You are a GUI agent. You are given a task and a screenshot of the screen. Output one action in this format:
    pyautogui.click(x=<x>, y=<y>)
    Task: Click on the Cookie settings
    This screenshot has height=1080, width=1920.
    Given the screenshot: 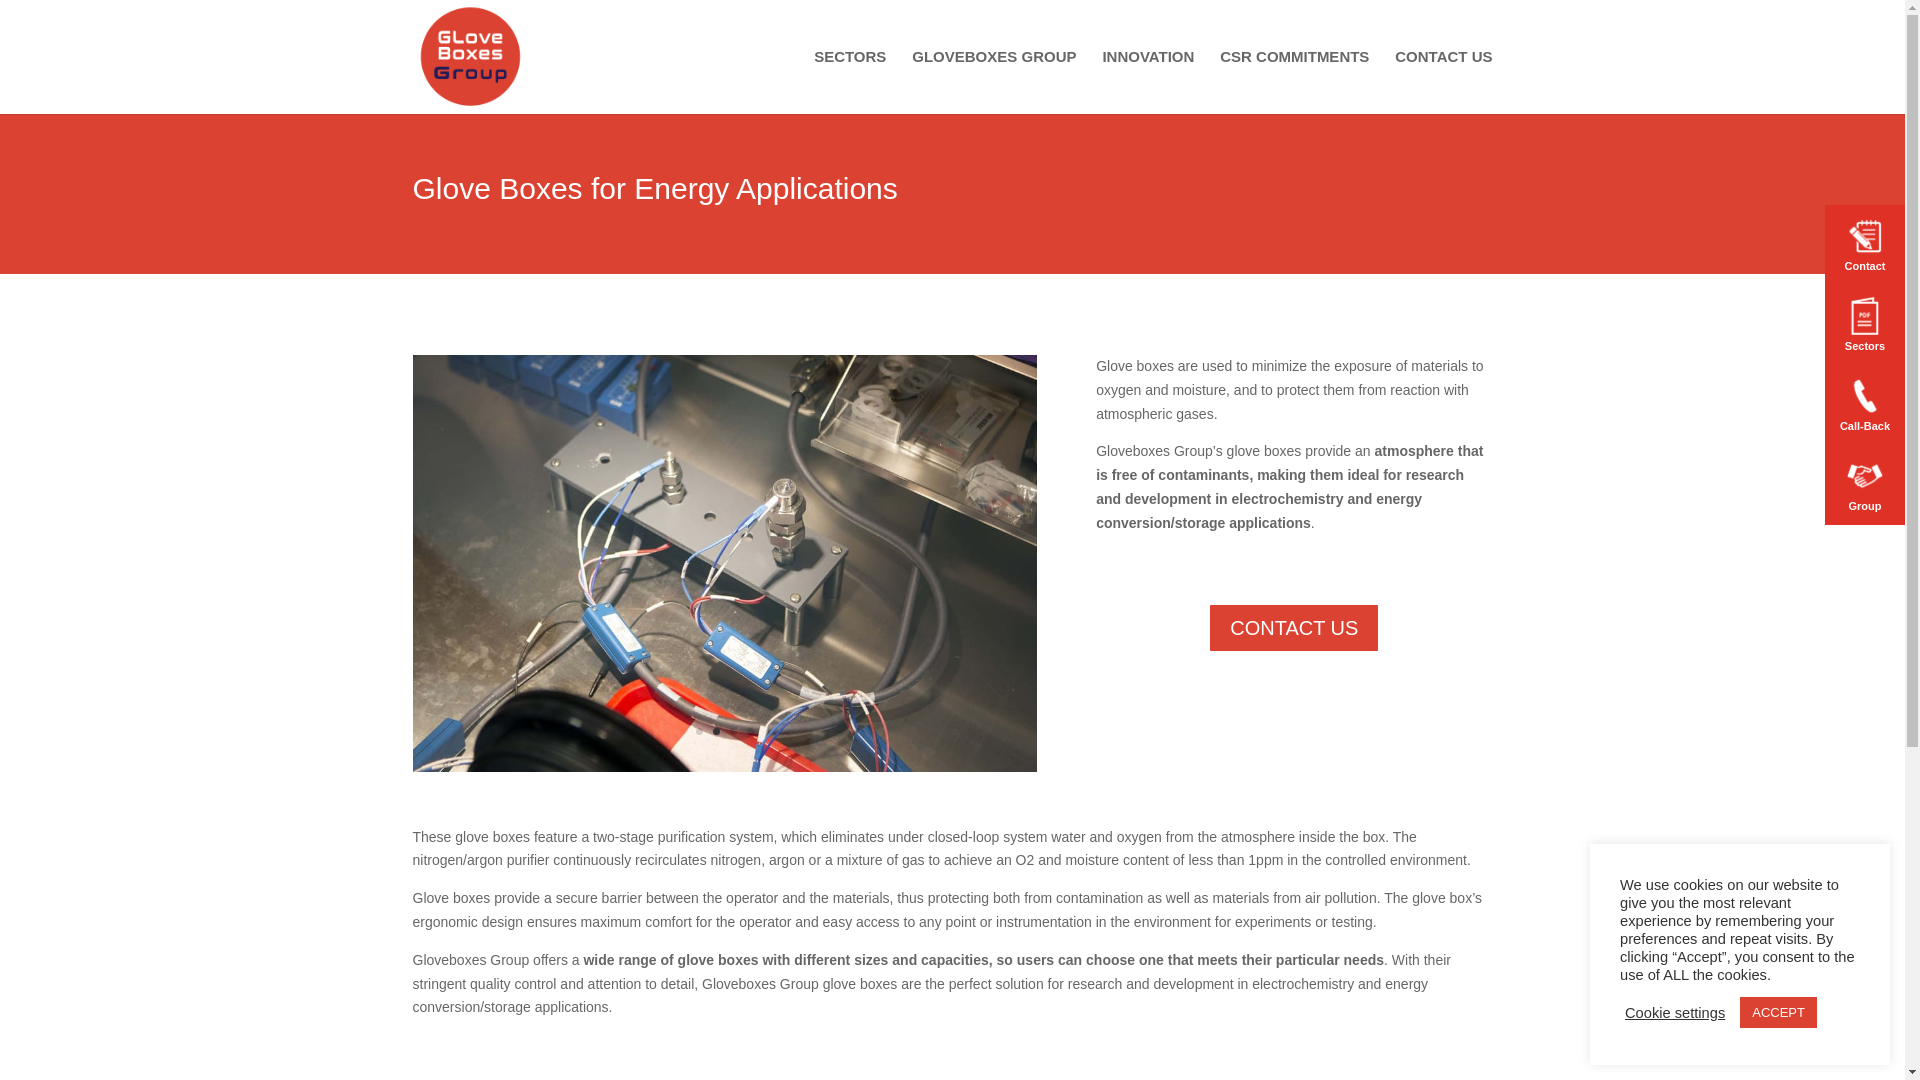 What is the action you would take?
    pyautogui.click(x=1674, y=1012)
    